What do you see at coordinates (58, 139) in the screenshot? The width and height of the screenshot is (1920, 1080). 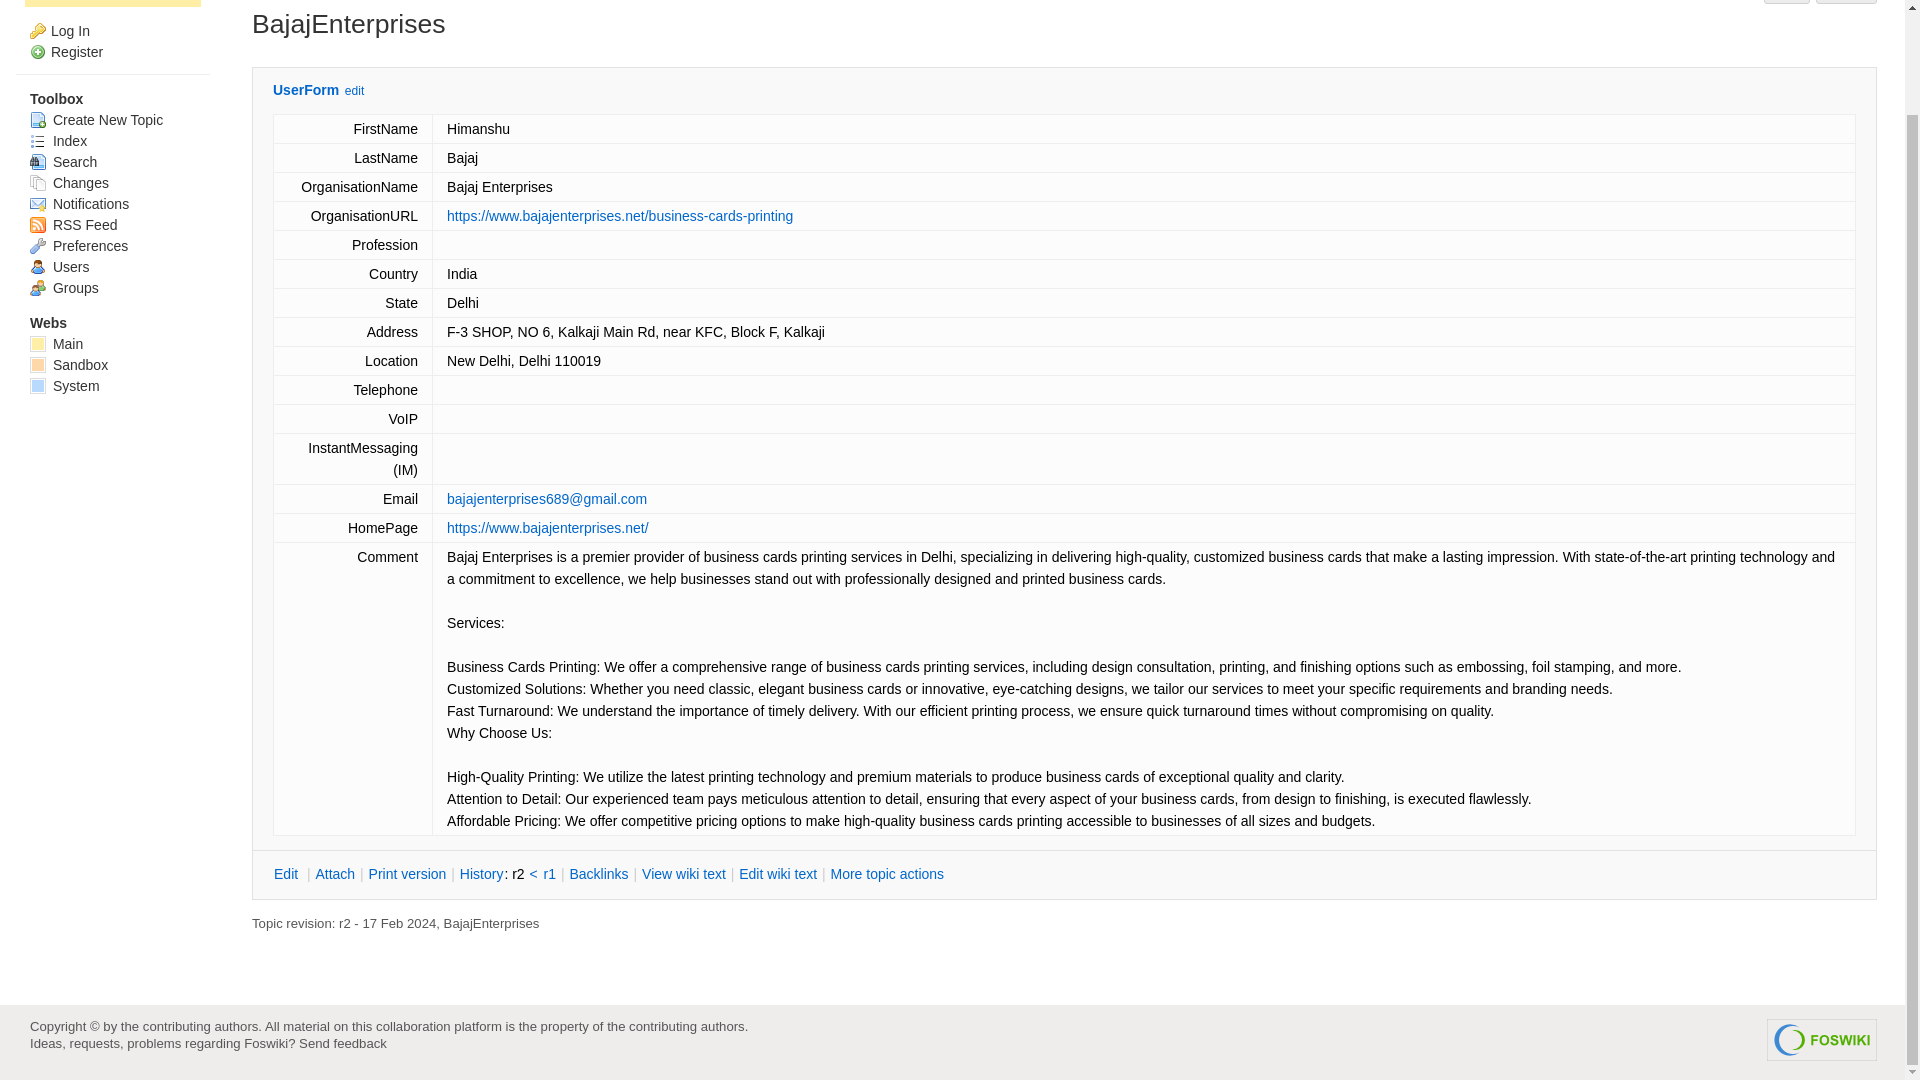 I see `Index` at bounding box center [58, 139].